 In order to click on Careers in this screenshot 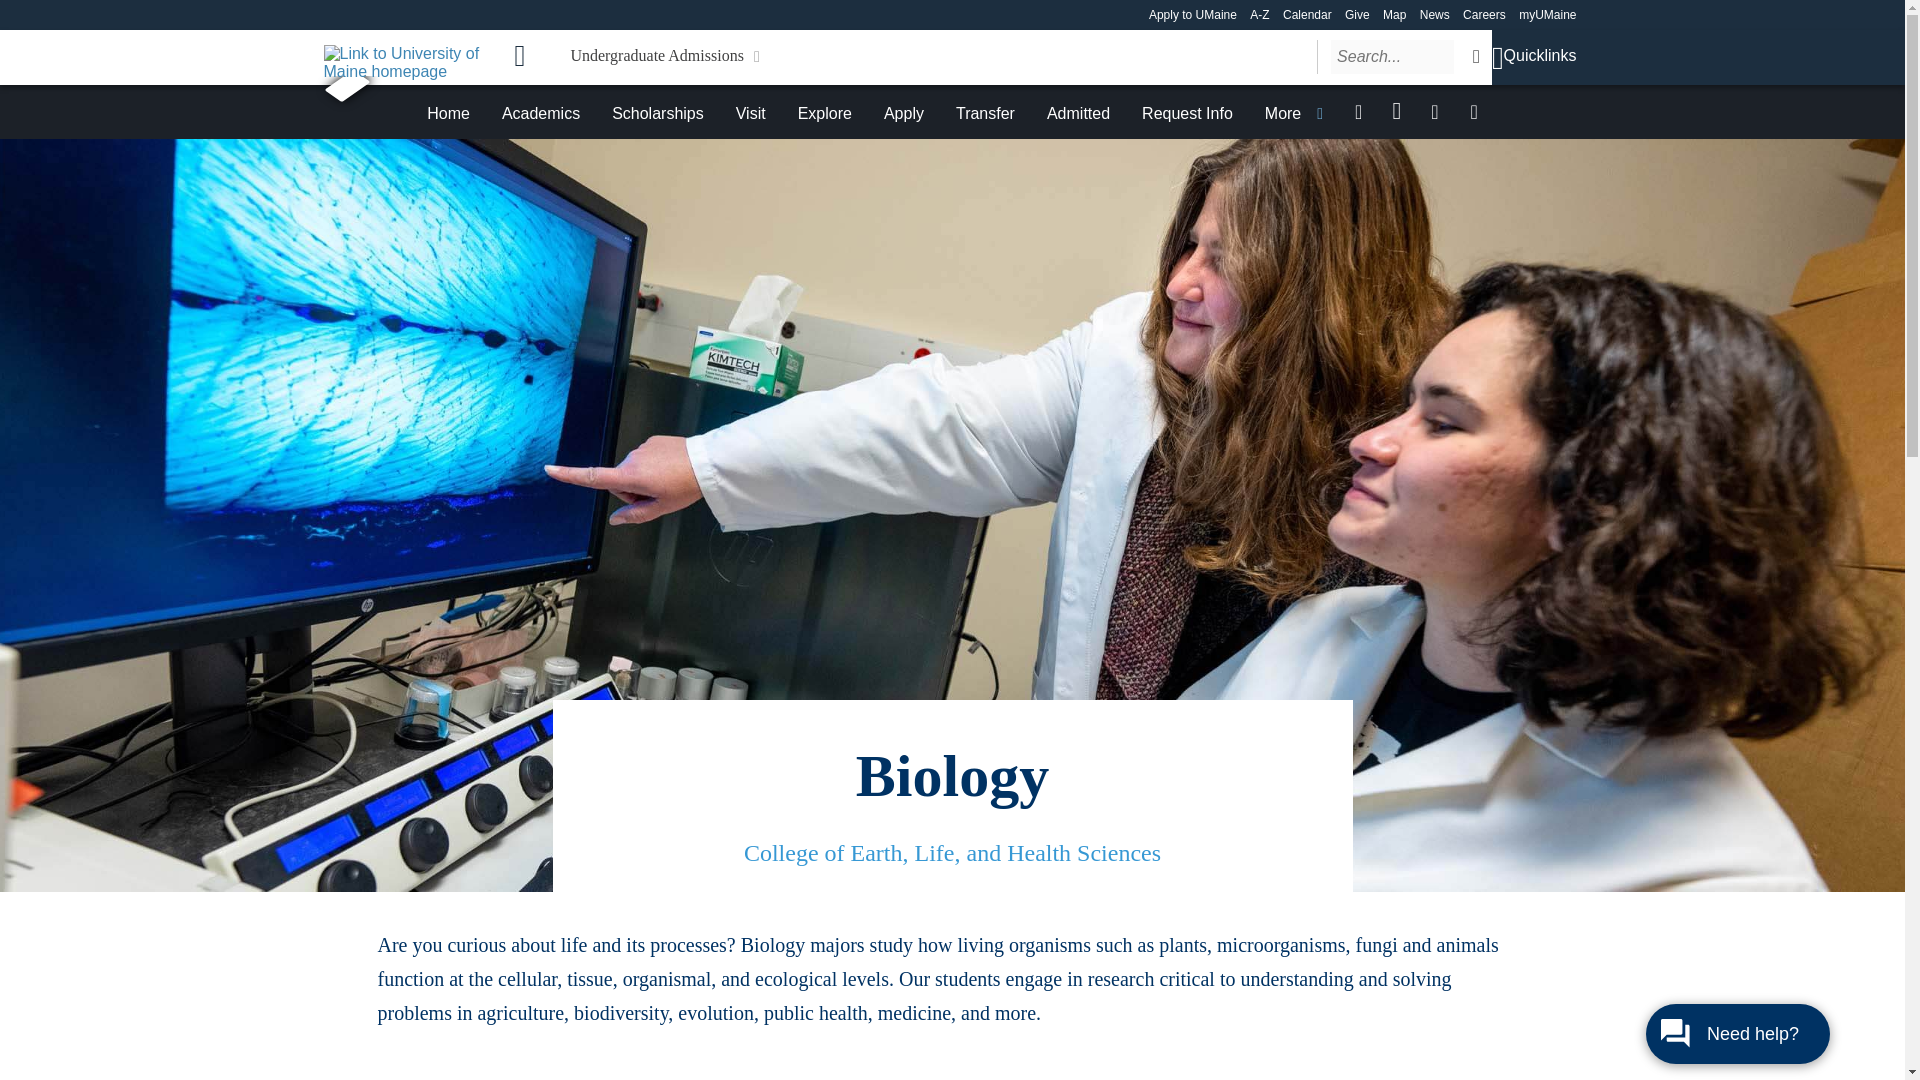, I will do `click(1484, 14)`.